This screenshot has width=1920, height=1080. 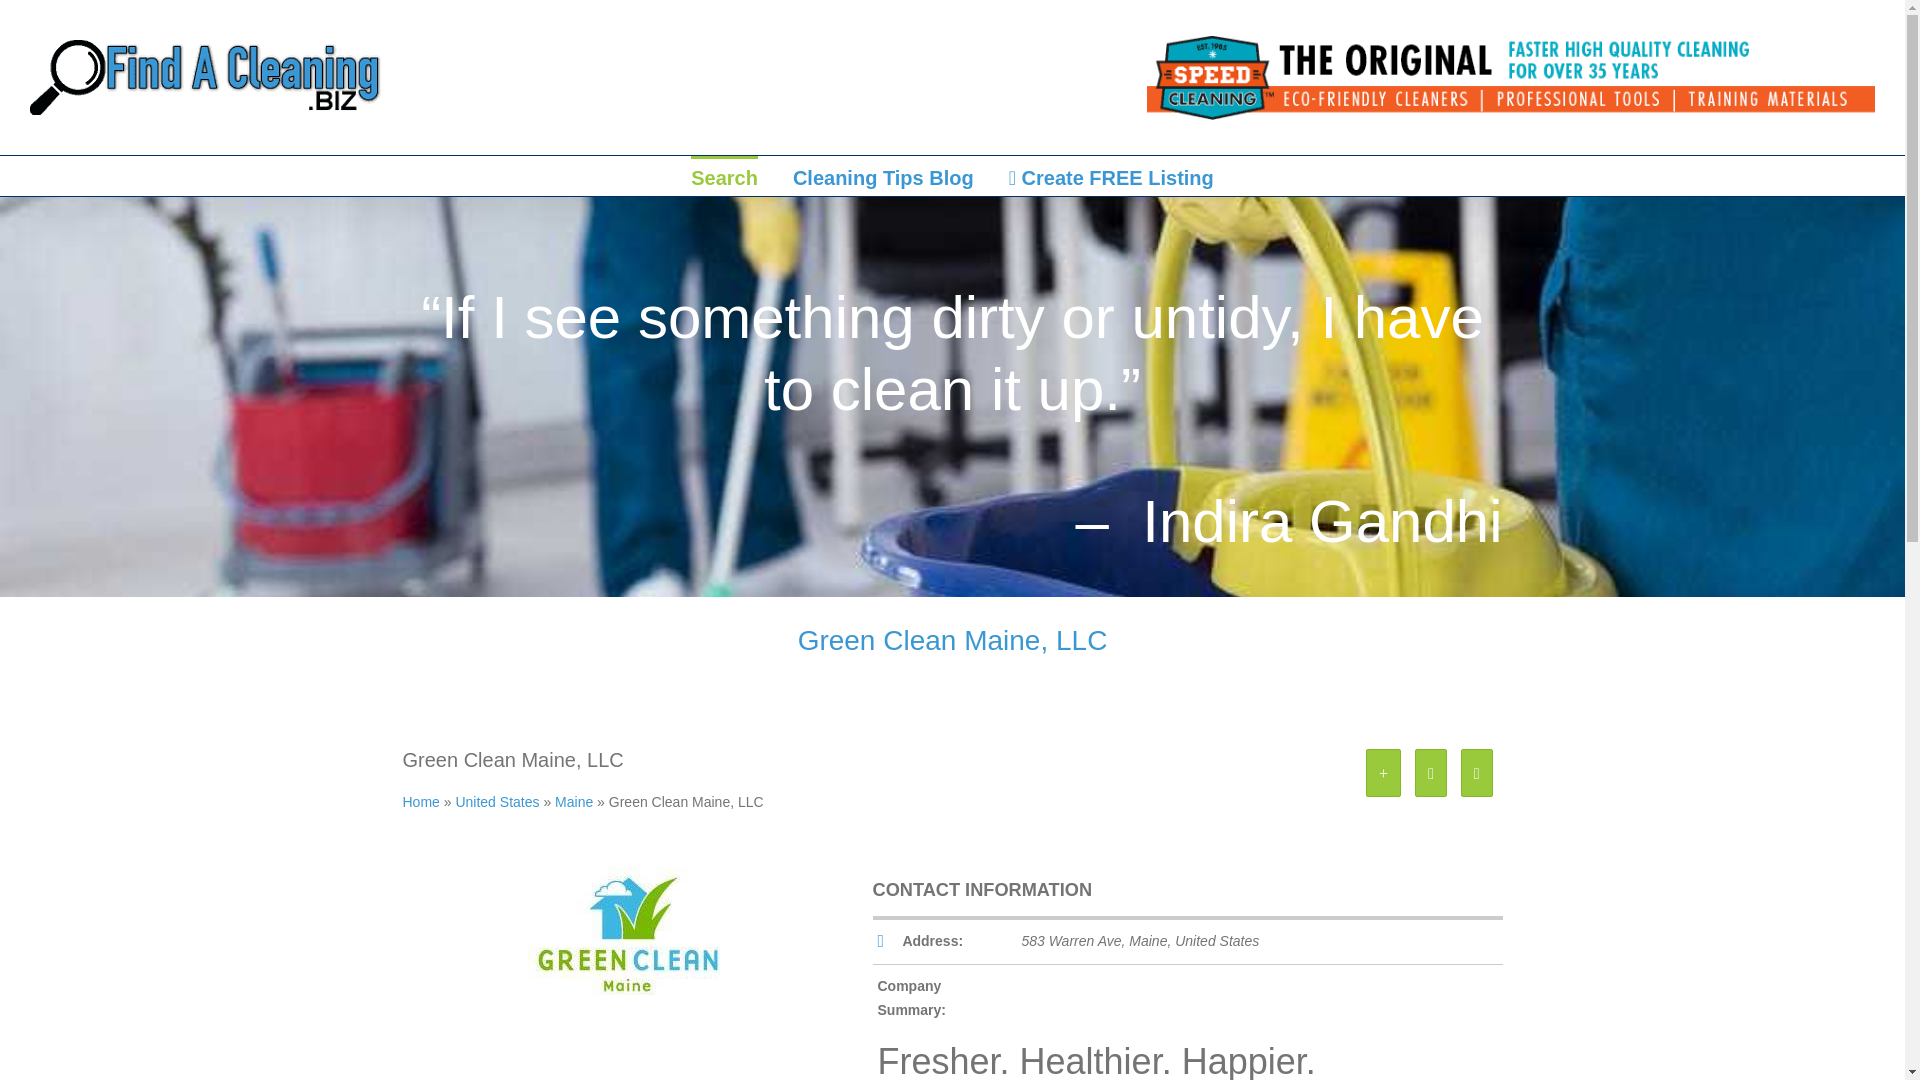 What do you see at coordinates (574, 802) in the screenshot?
I see `View all listings in Maine` at bounding box center [574, 802].